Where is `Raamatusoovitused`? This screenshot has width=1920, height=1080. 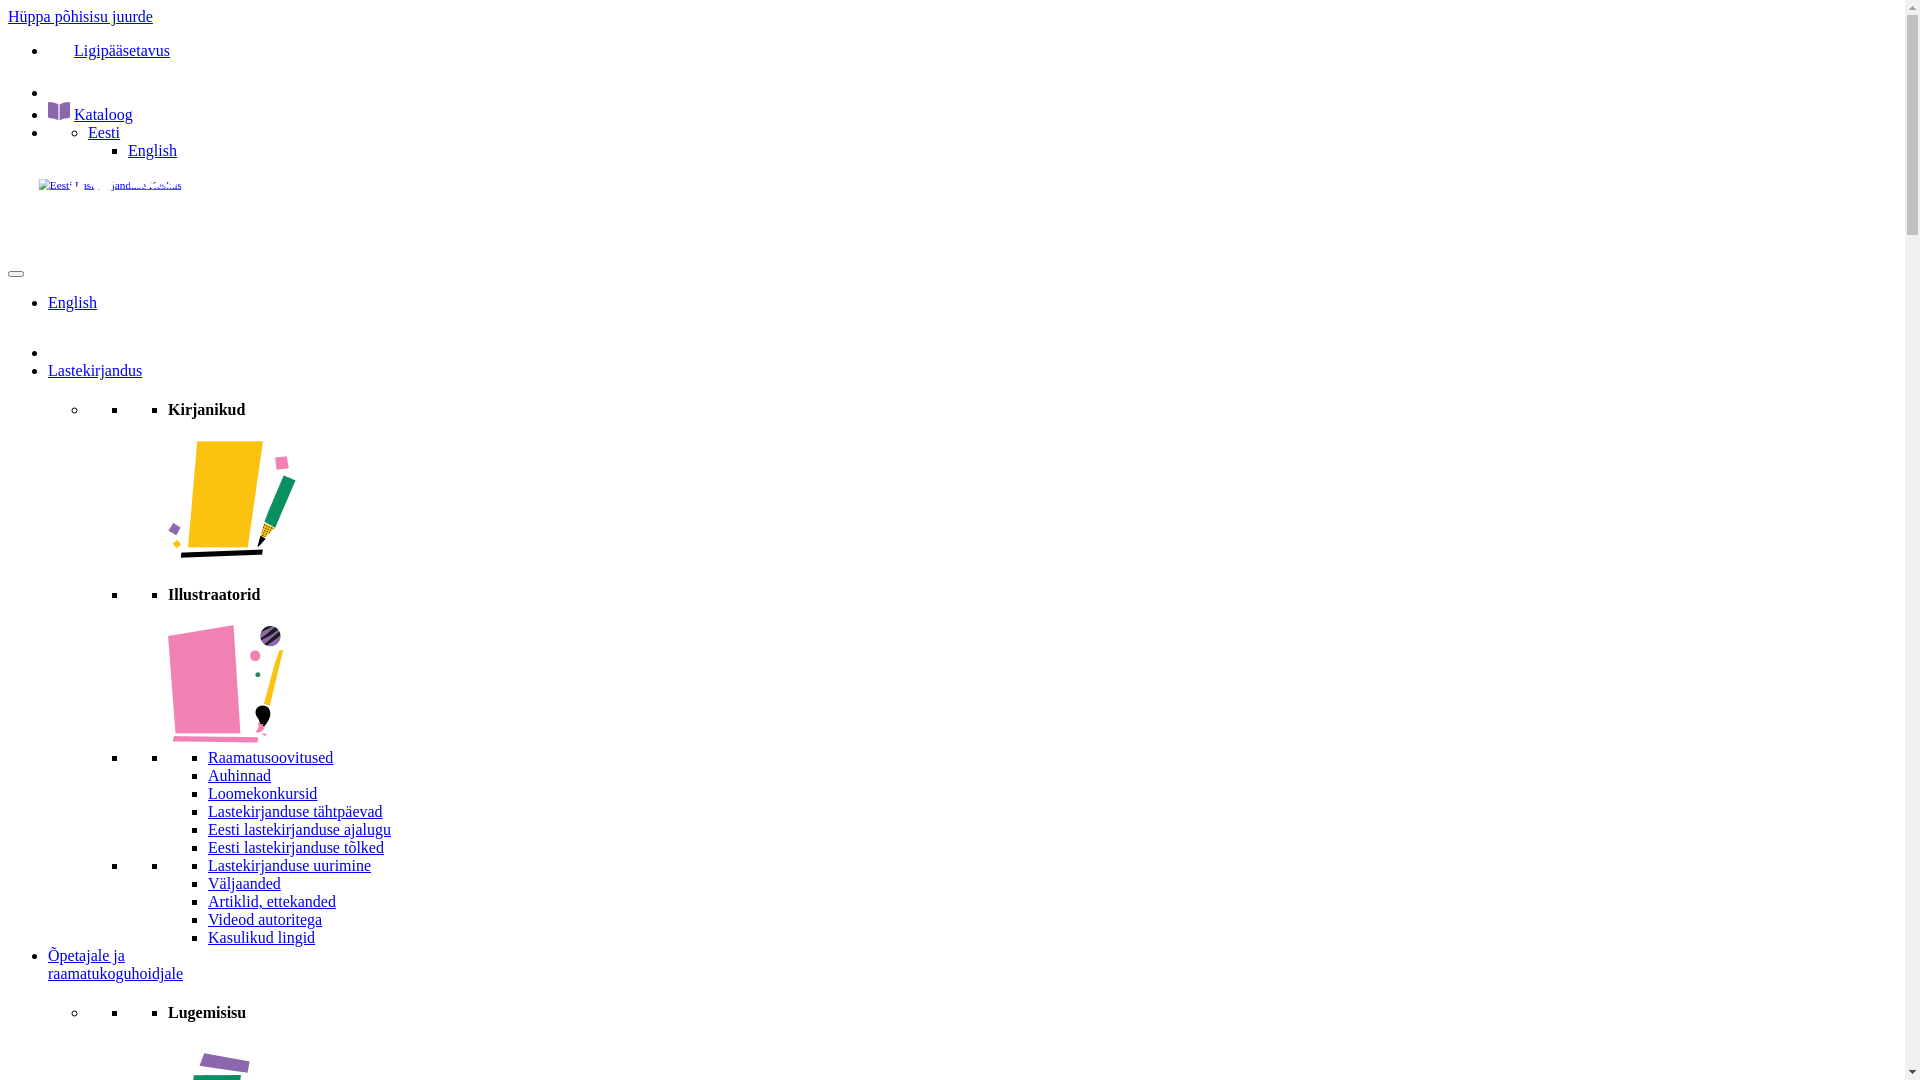
Raamatusoovitused is located at coordinates (270, 758).